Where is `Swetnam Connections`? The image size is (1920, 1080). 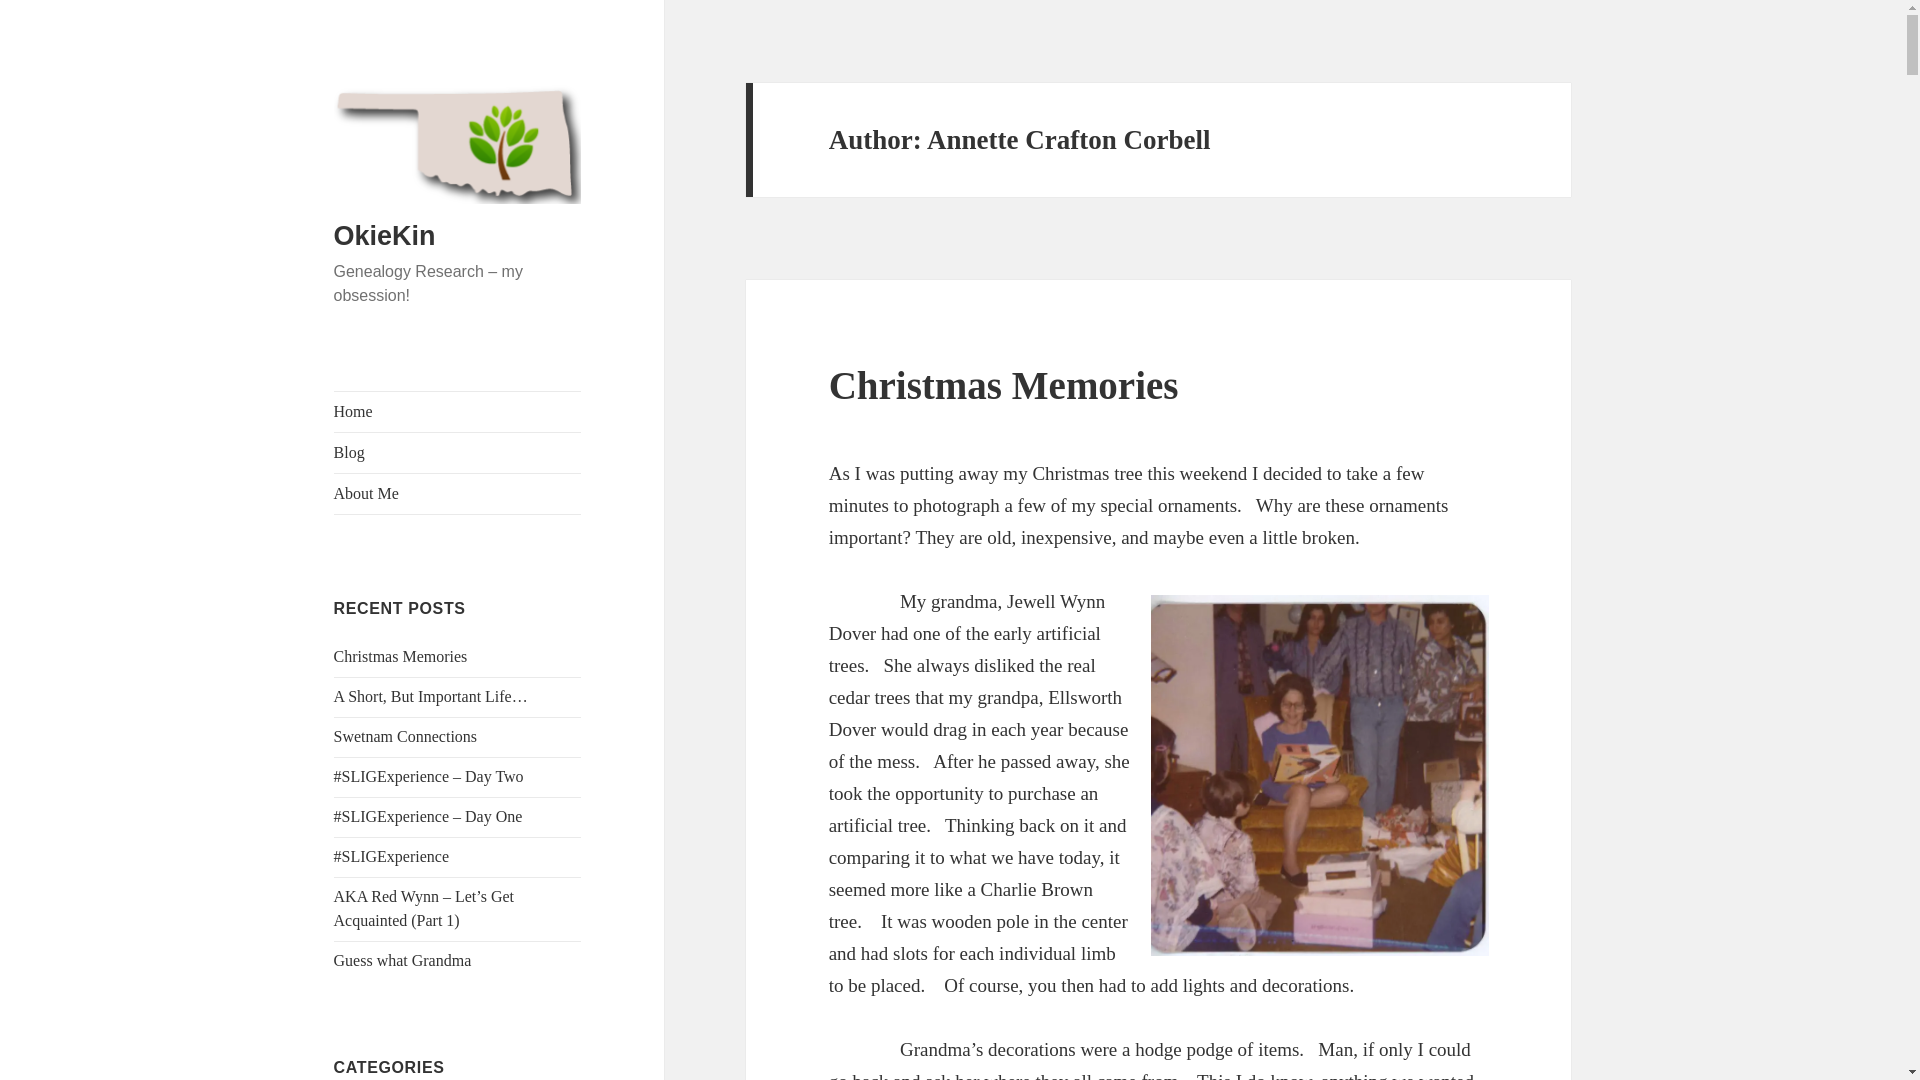
Swetnam Connections is located at coordinates (406, 736).